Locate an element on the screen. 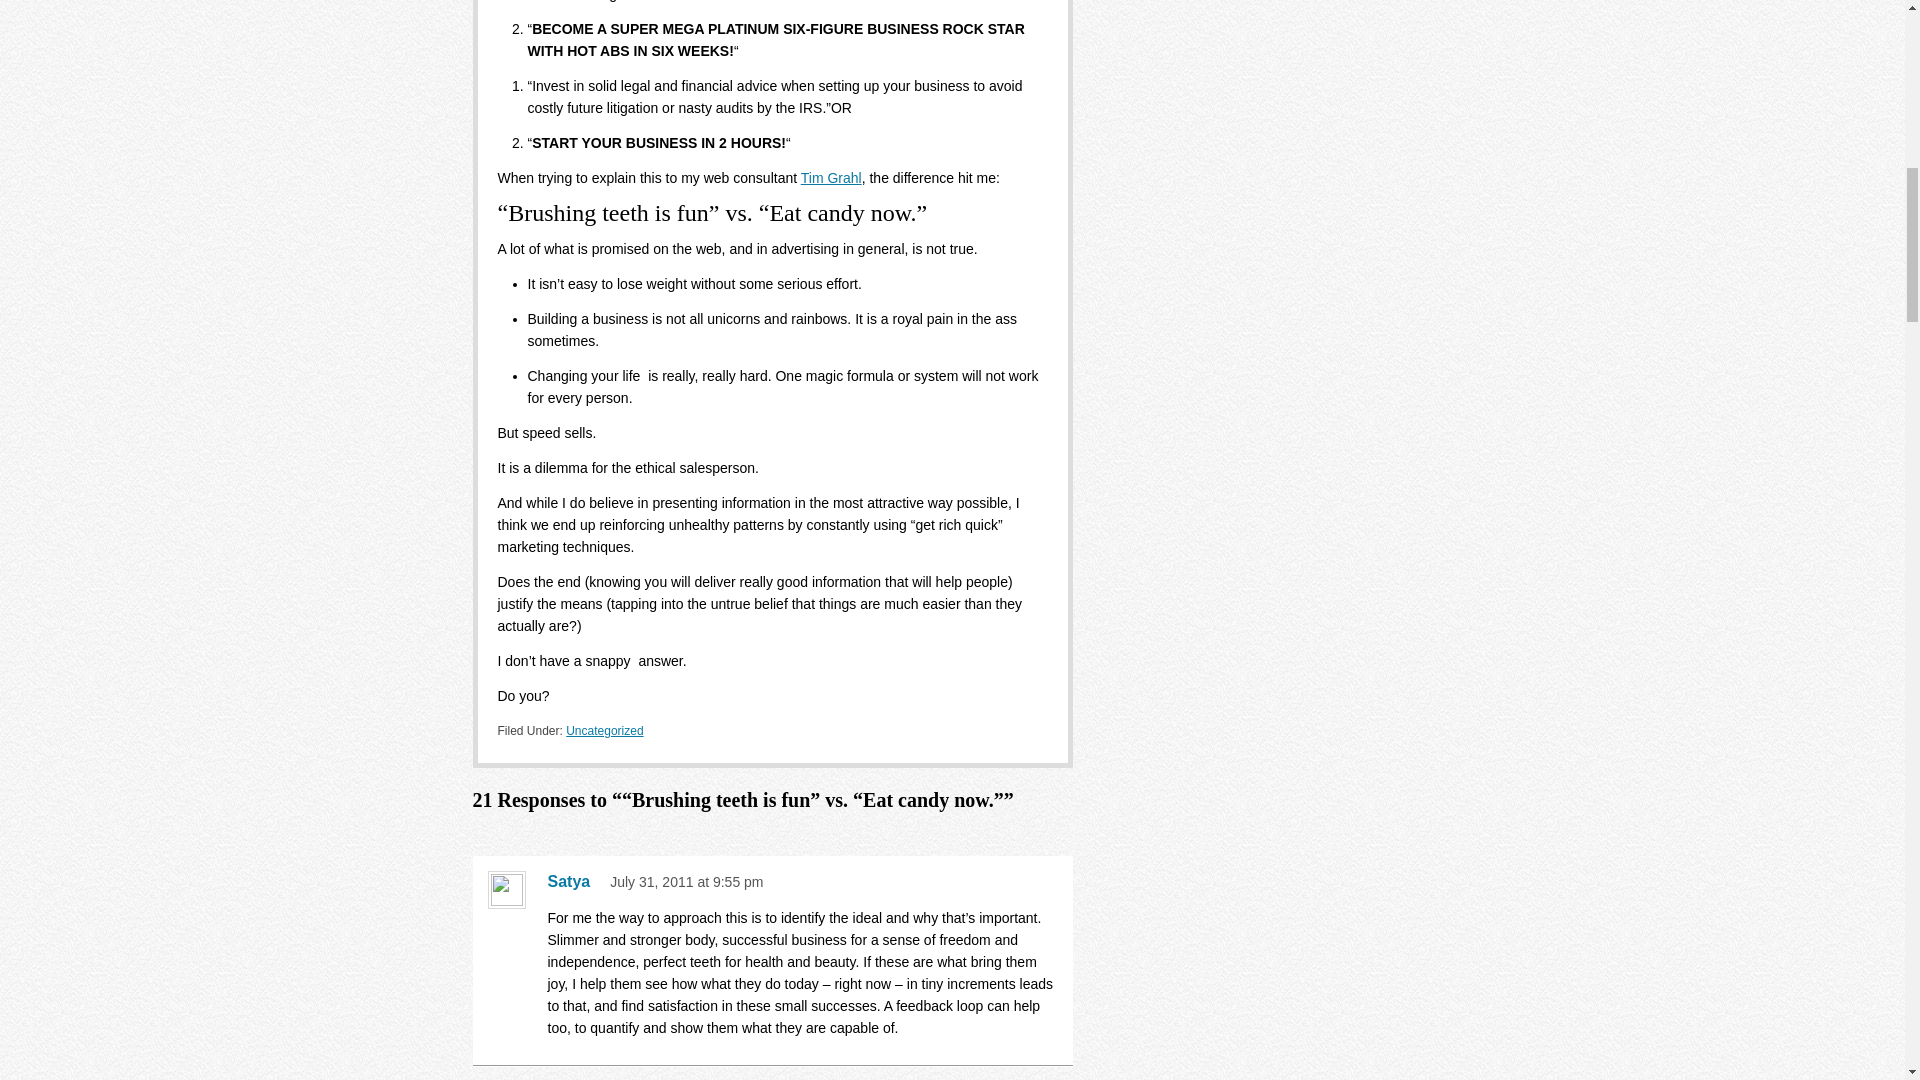 This screenshot has width=1920, height=1080. Uncategorized is located at coordinates (604, 730).